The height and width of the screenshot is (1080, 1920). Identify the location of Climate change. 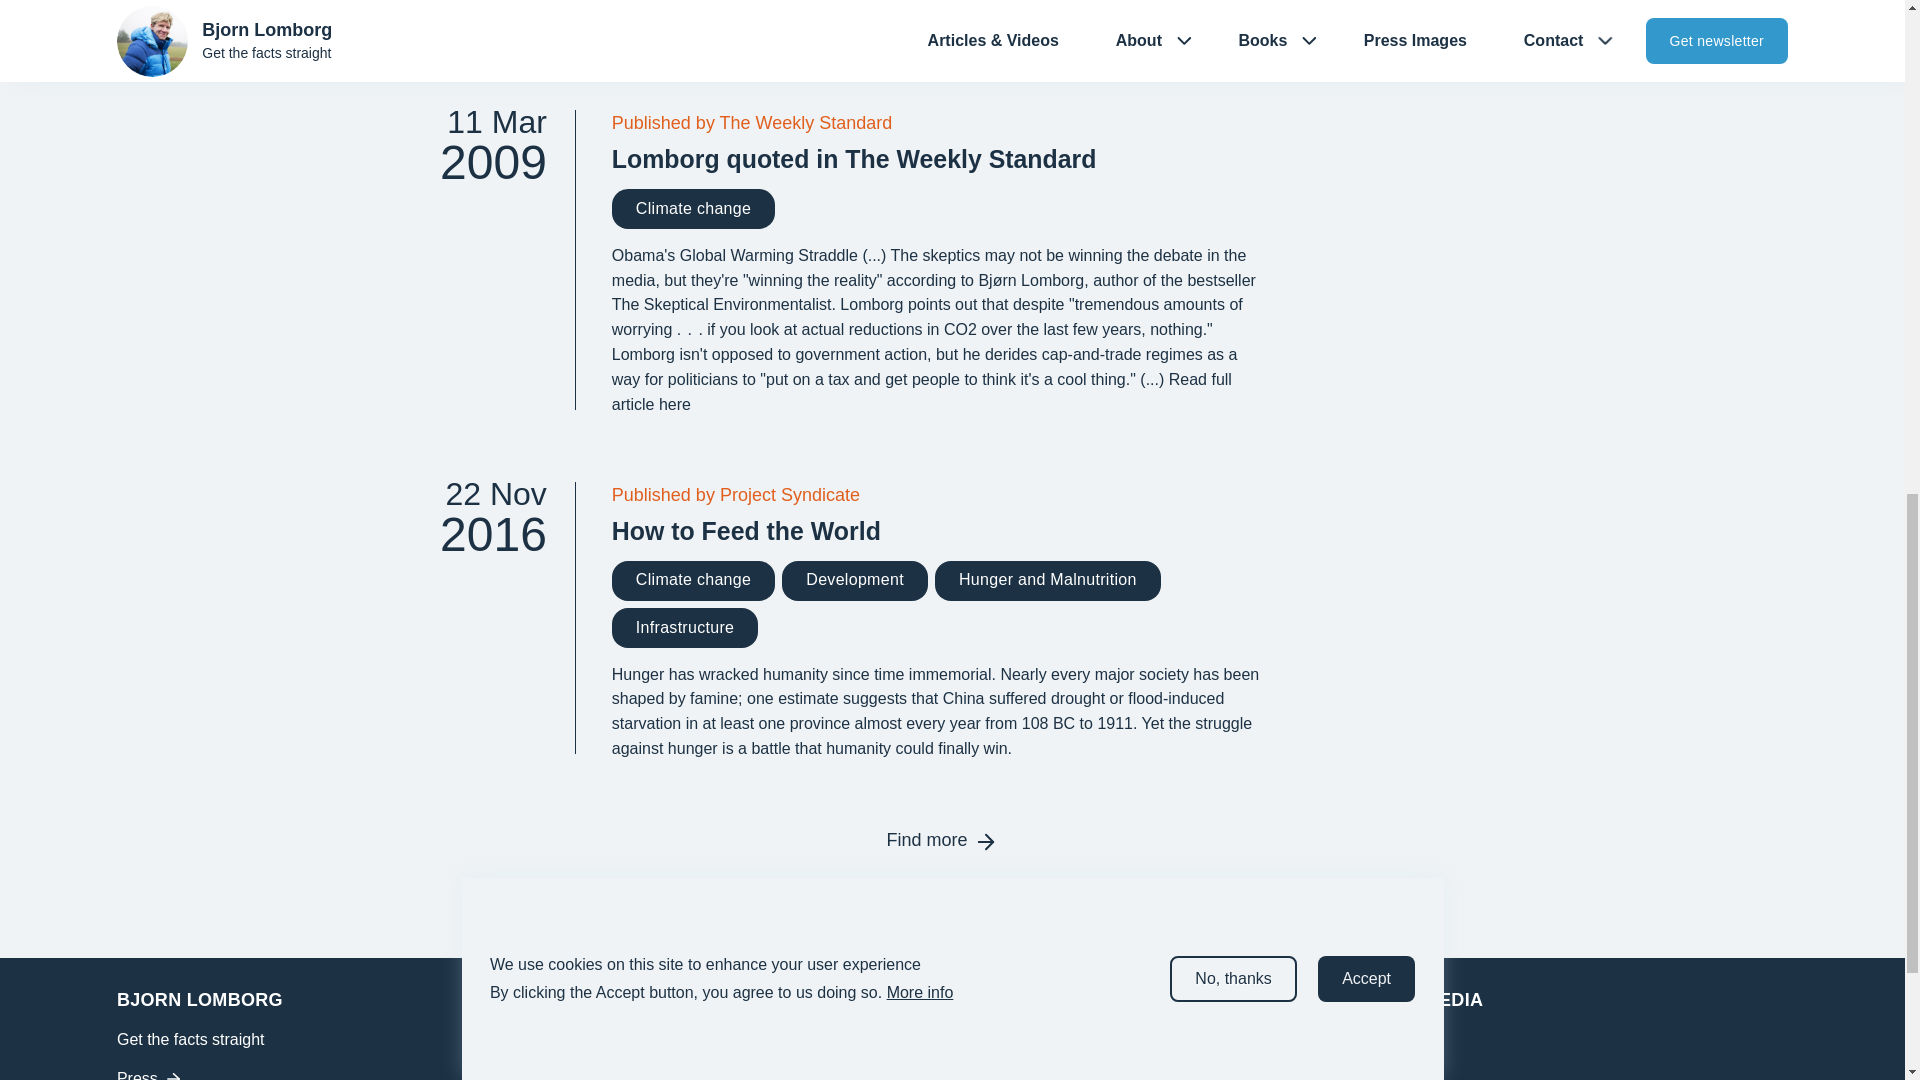
(940, 208).